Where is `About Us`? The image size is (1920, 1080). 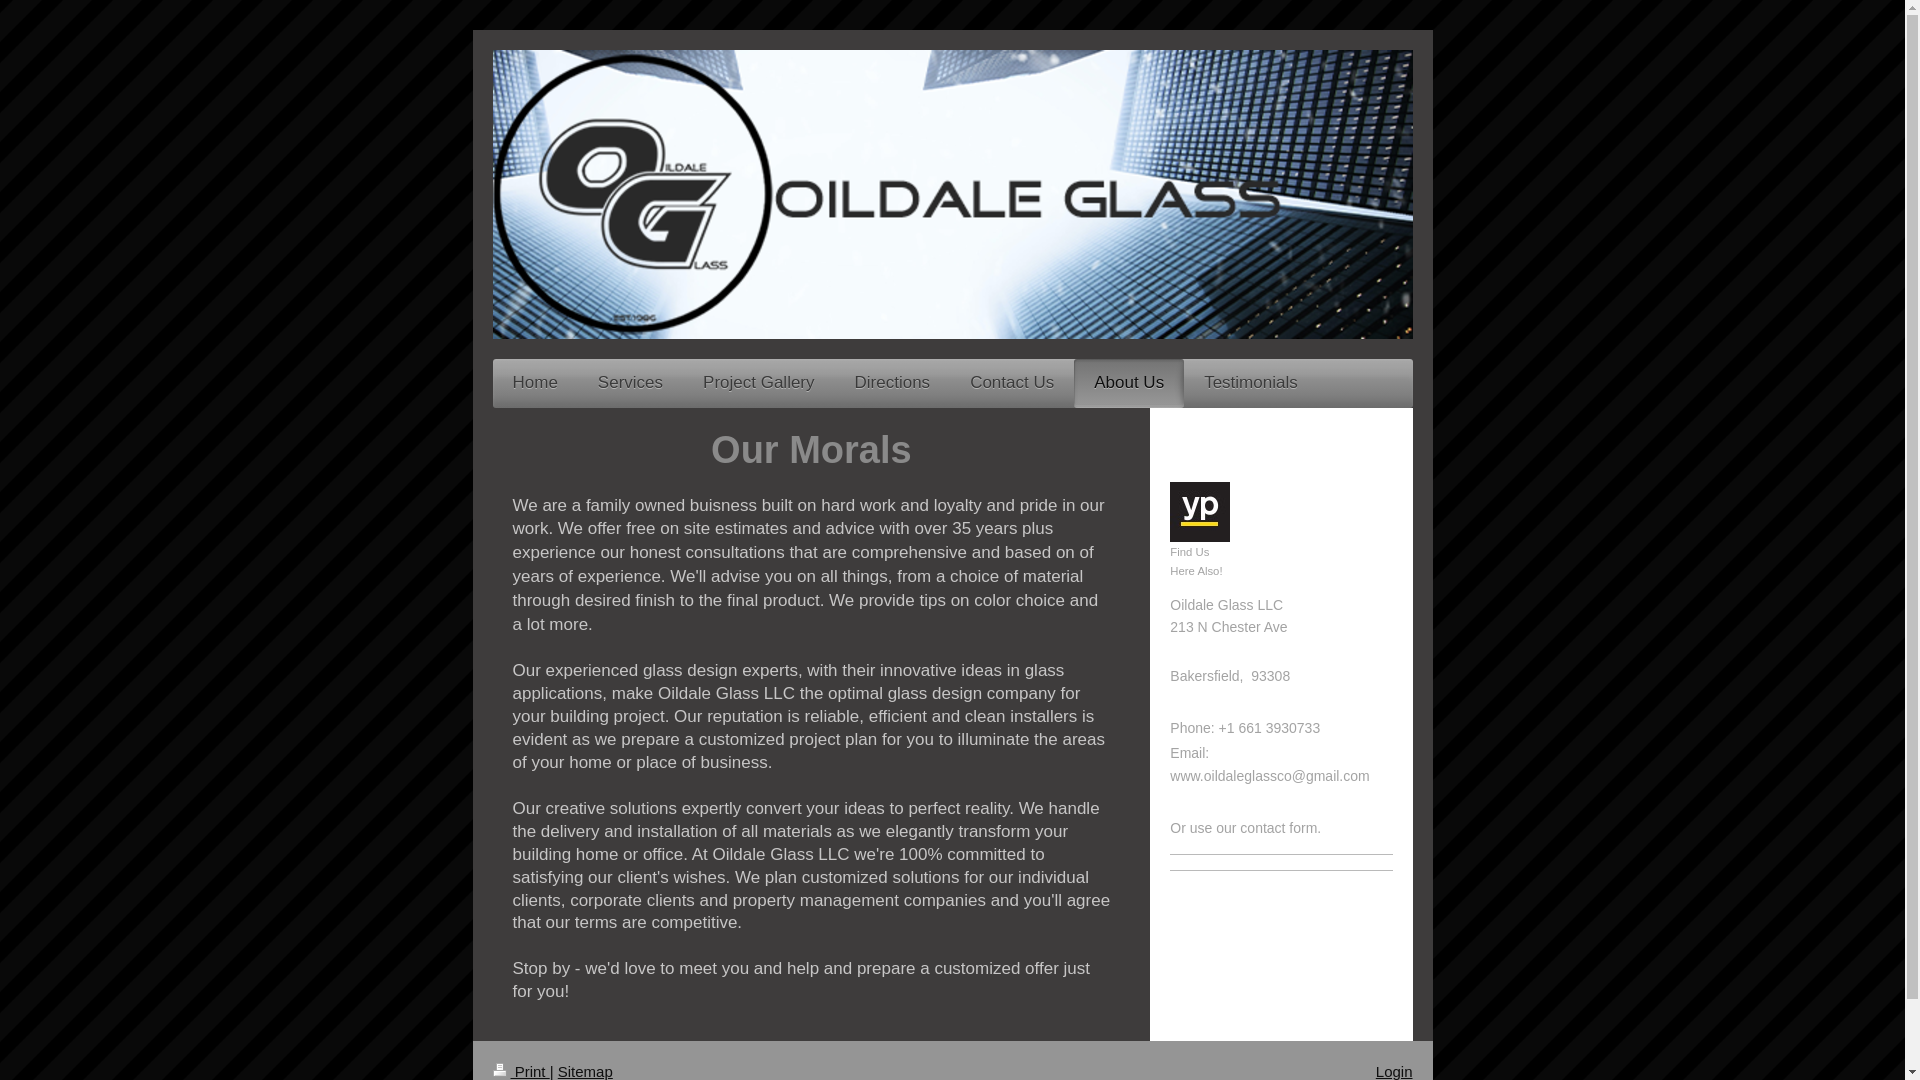 About Us is located at coordinates (1128, 383).